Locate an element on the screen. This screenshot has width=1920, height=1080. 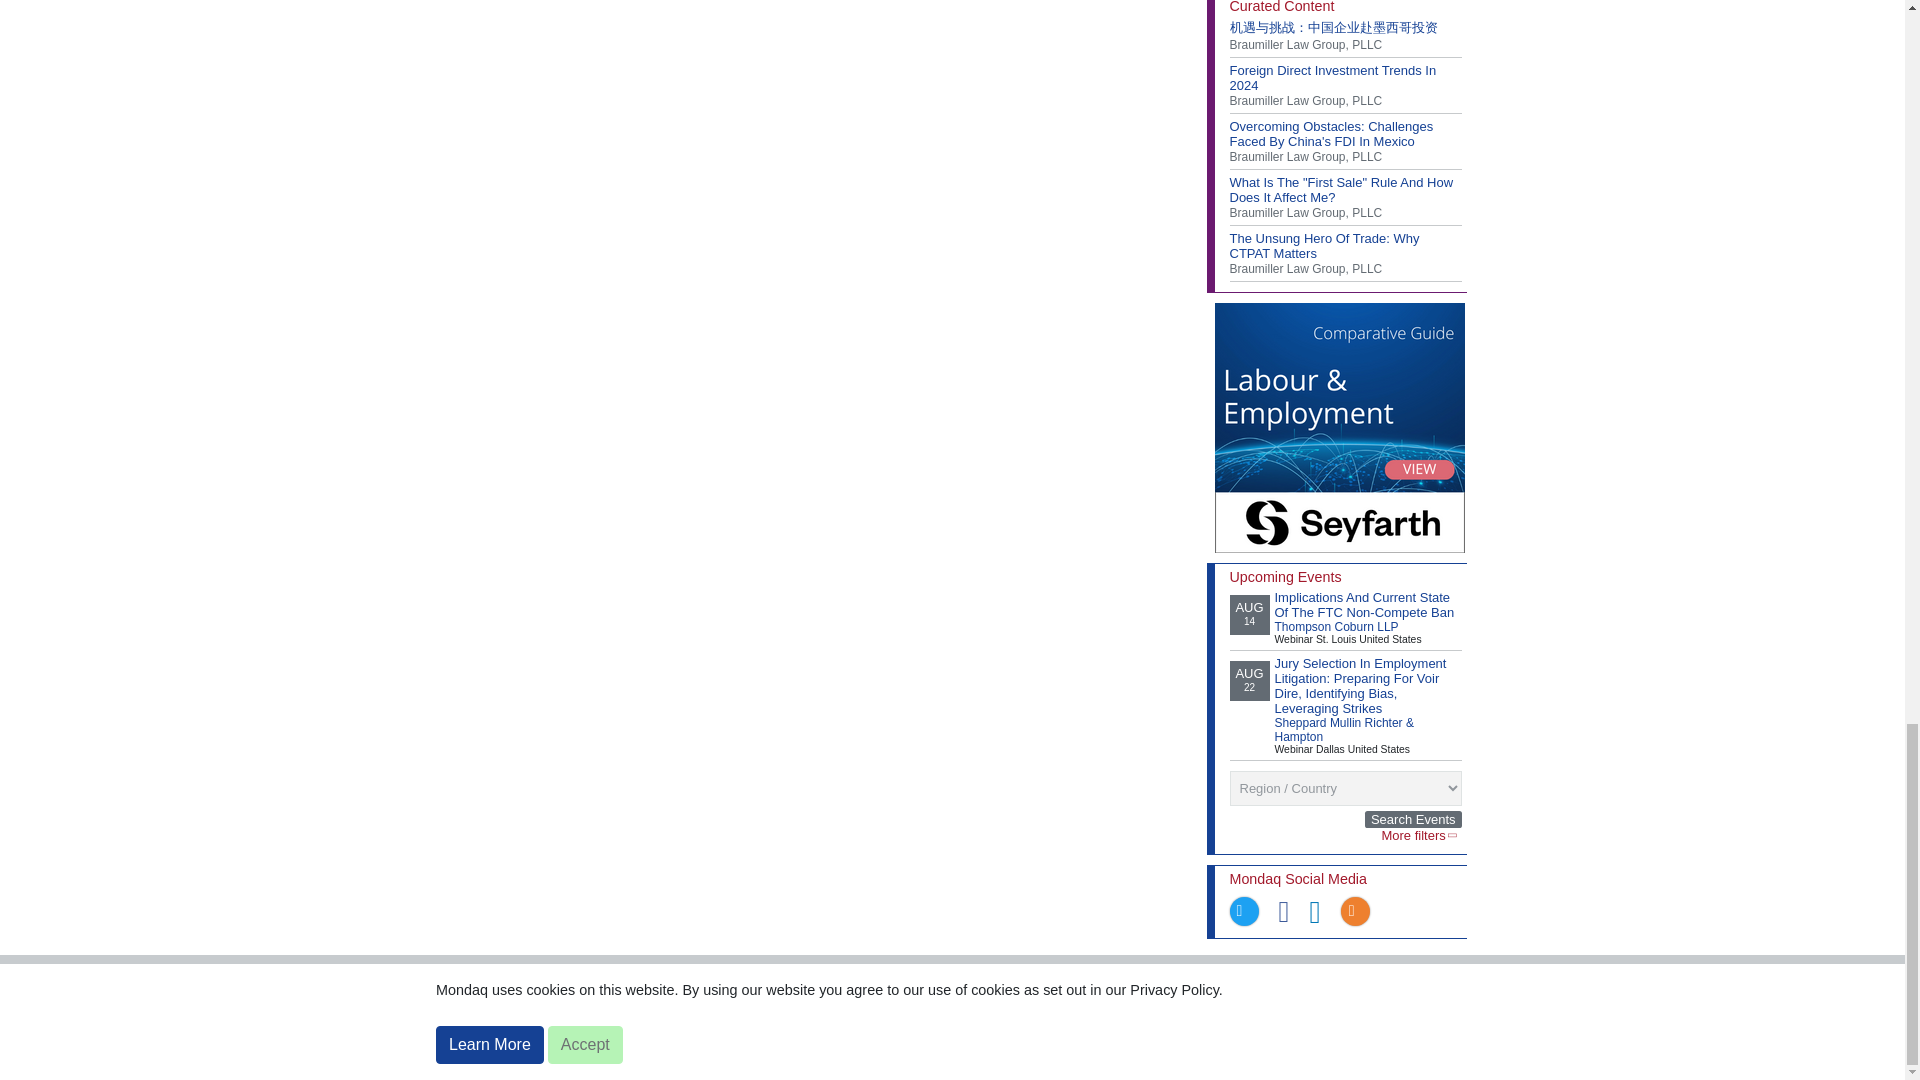
Search Events is located at coordinates (1413, 820).